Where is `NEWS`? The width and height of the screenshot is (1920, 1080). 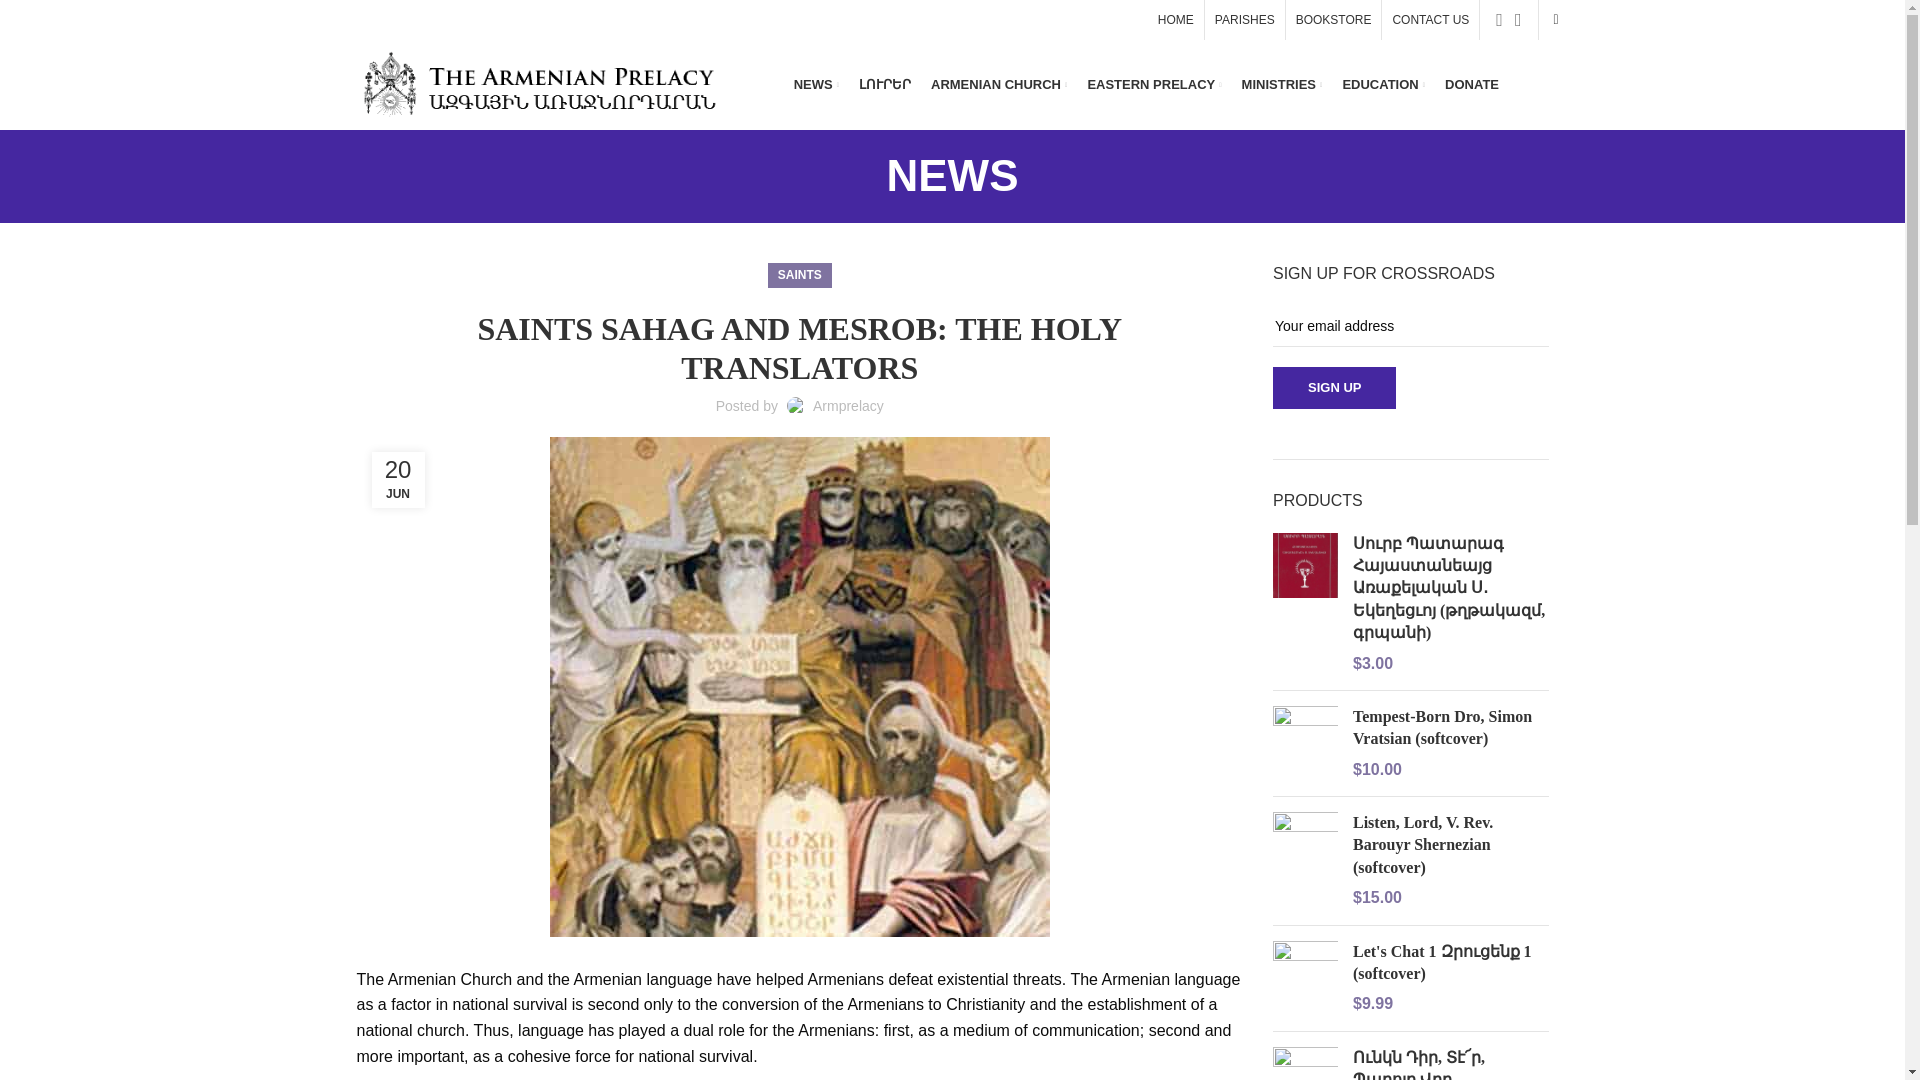
NEWS is located at coordinates (816, 84).